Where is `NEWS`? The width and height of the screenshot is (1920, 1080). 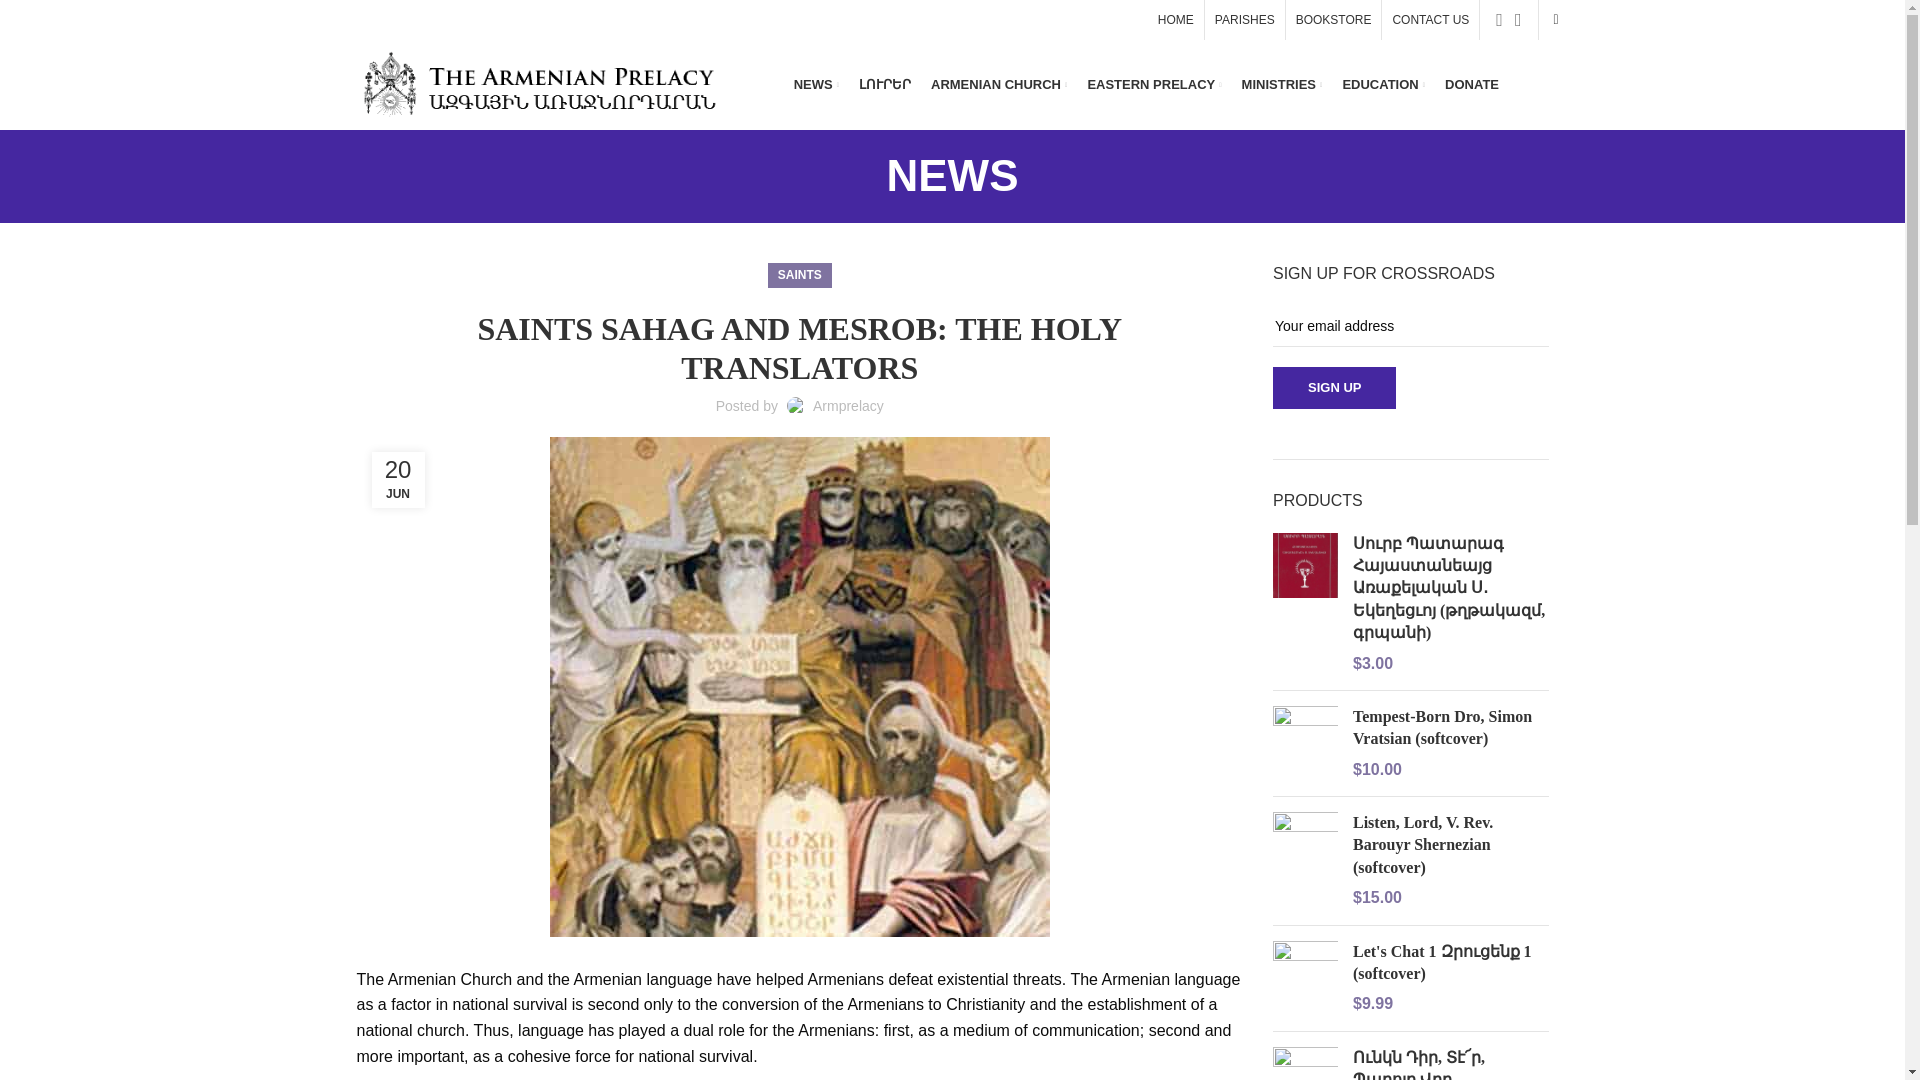
NEWS is located at coordinates (816, 84).